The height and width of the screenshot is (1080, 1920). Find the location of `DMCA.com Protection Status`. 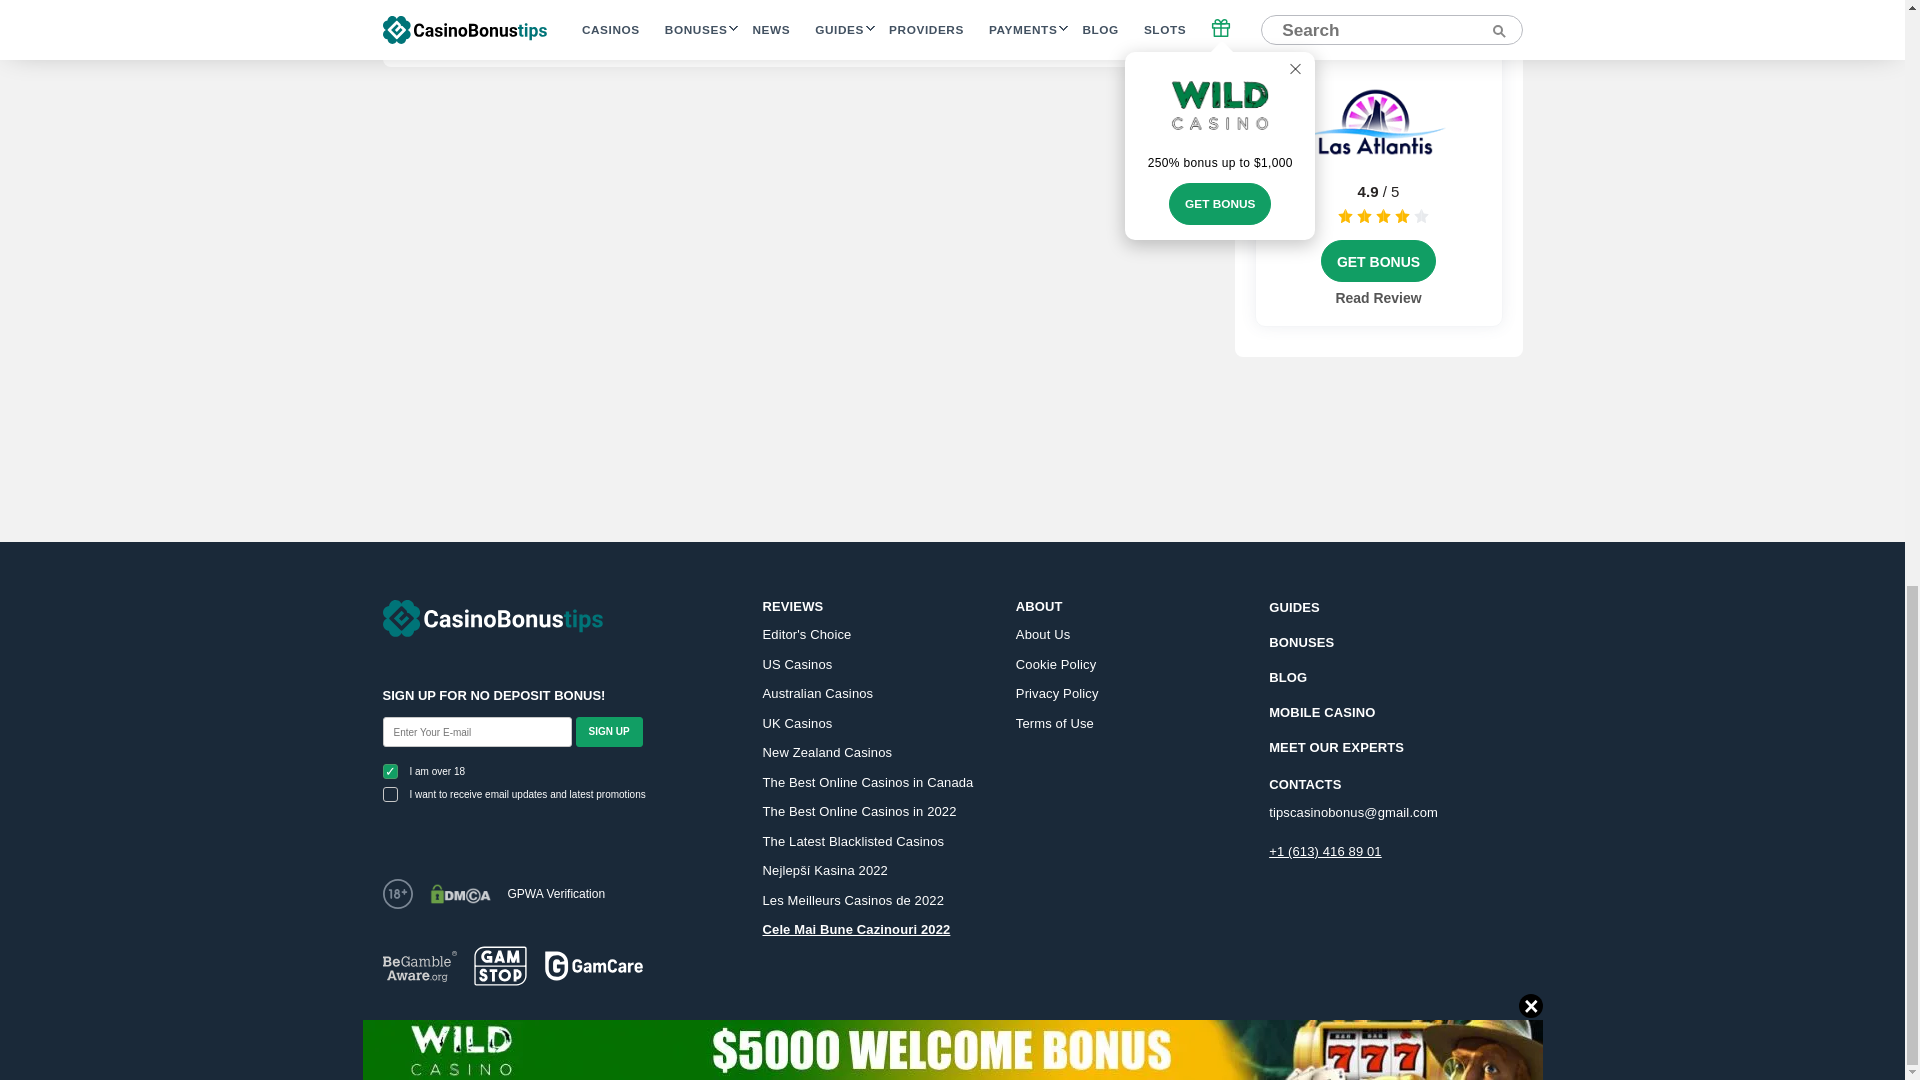

DMCA.com Protection Status is located at coordinates (460, 894).